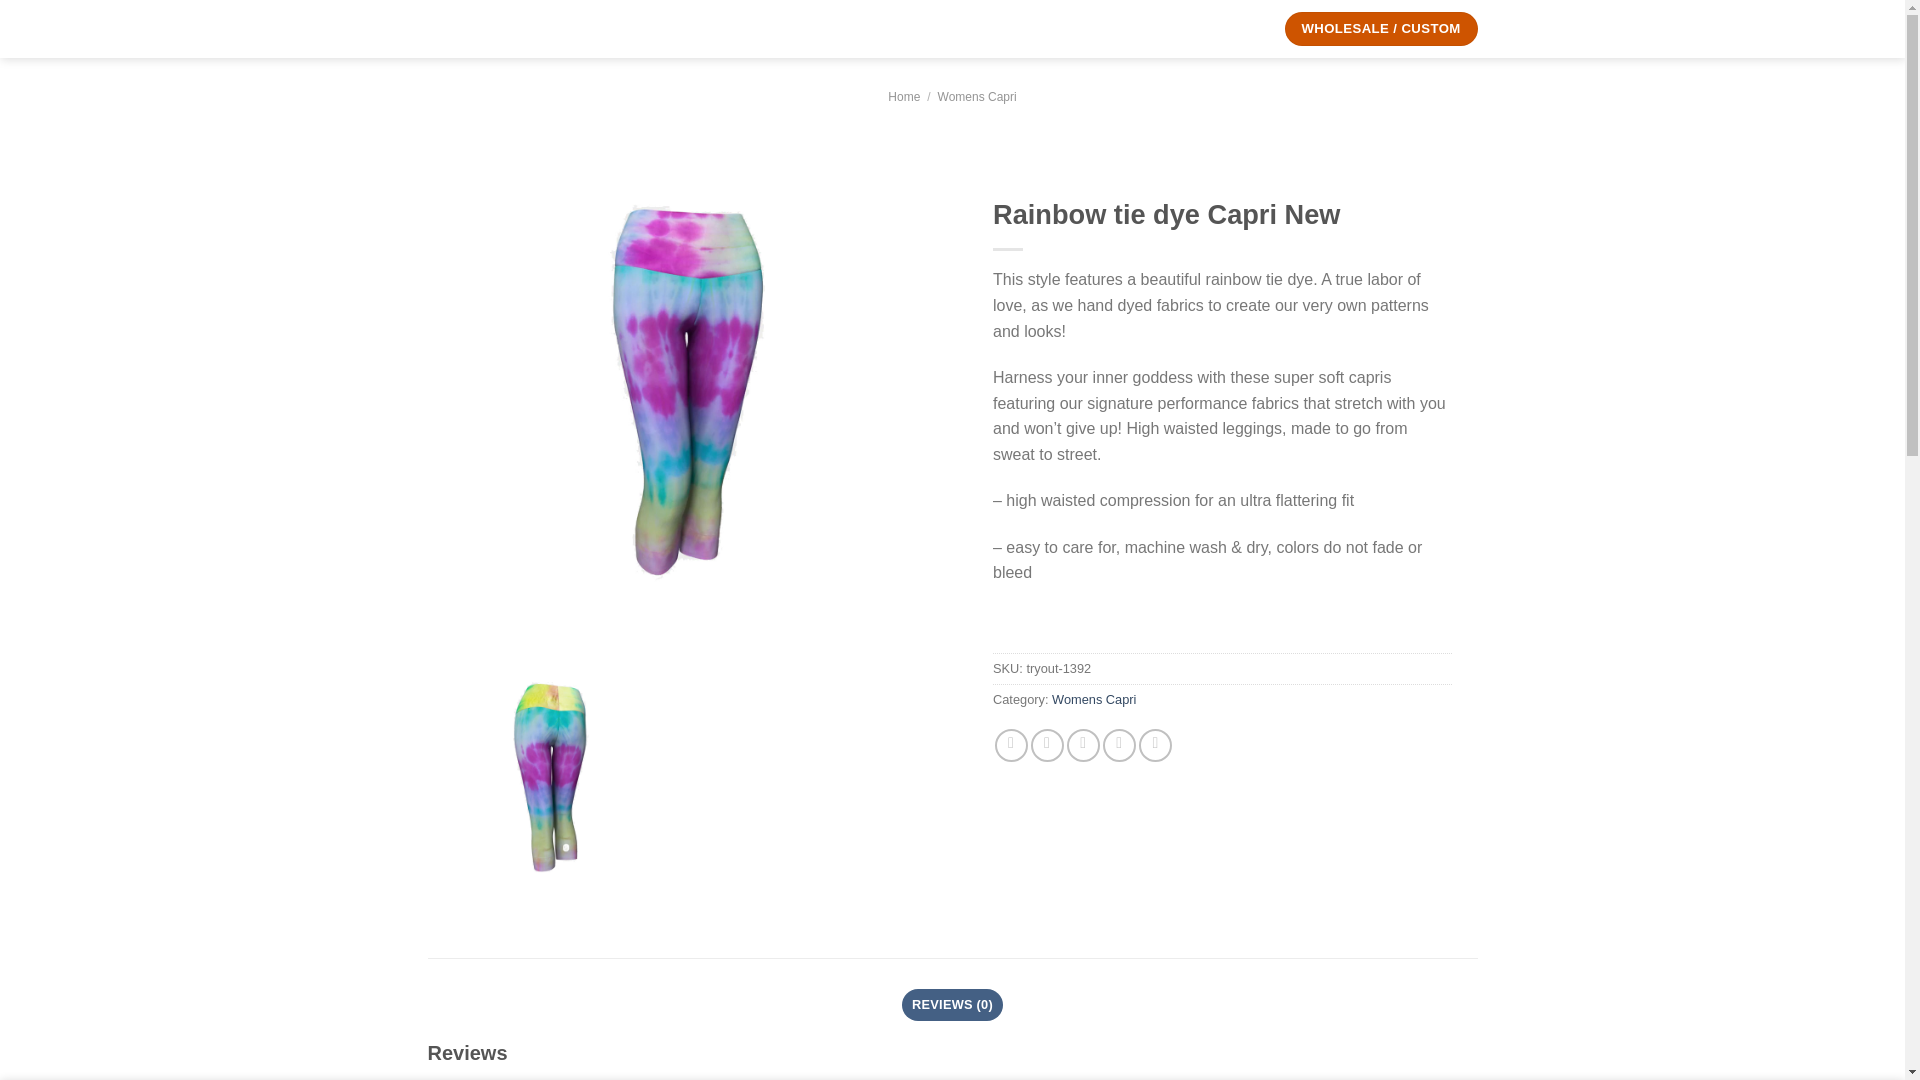  What do you see at coordinates (1084, 746) in the screenshot?
I see `Email to a Friend` at bounding box center [1084, 746].